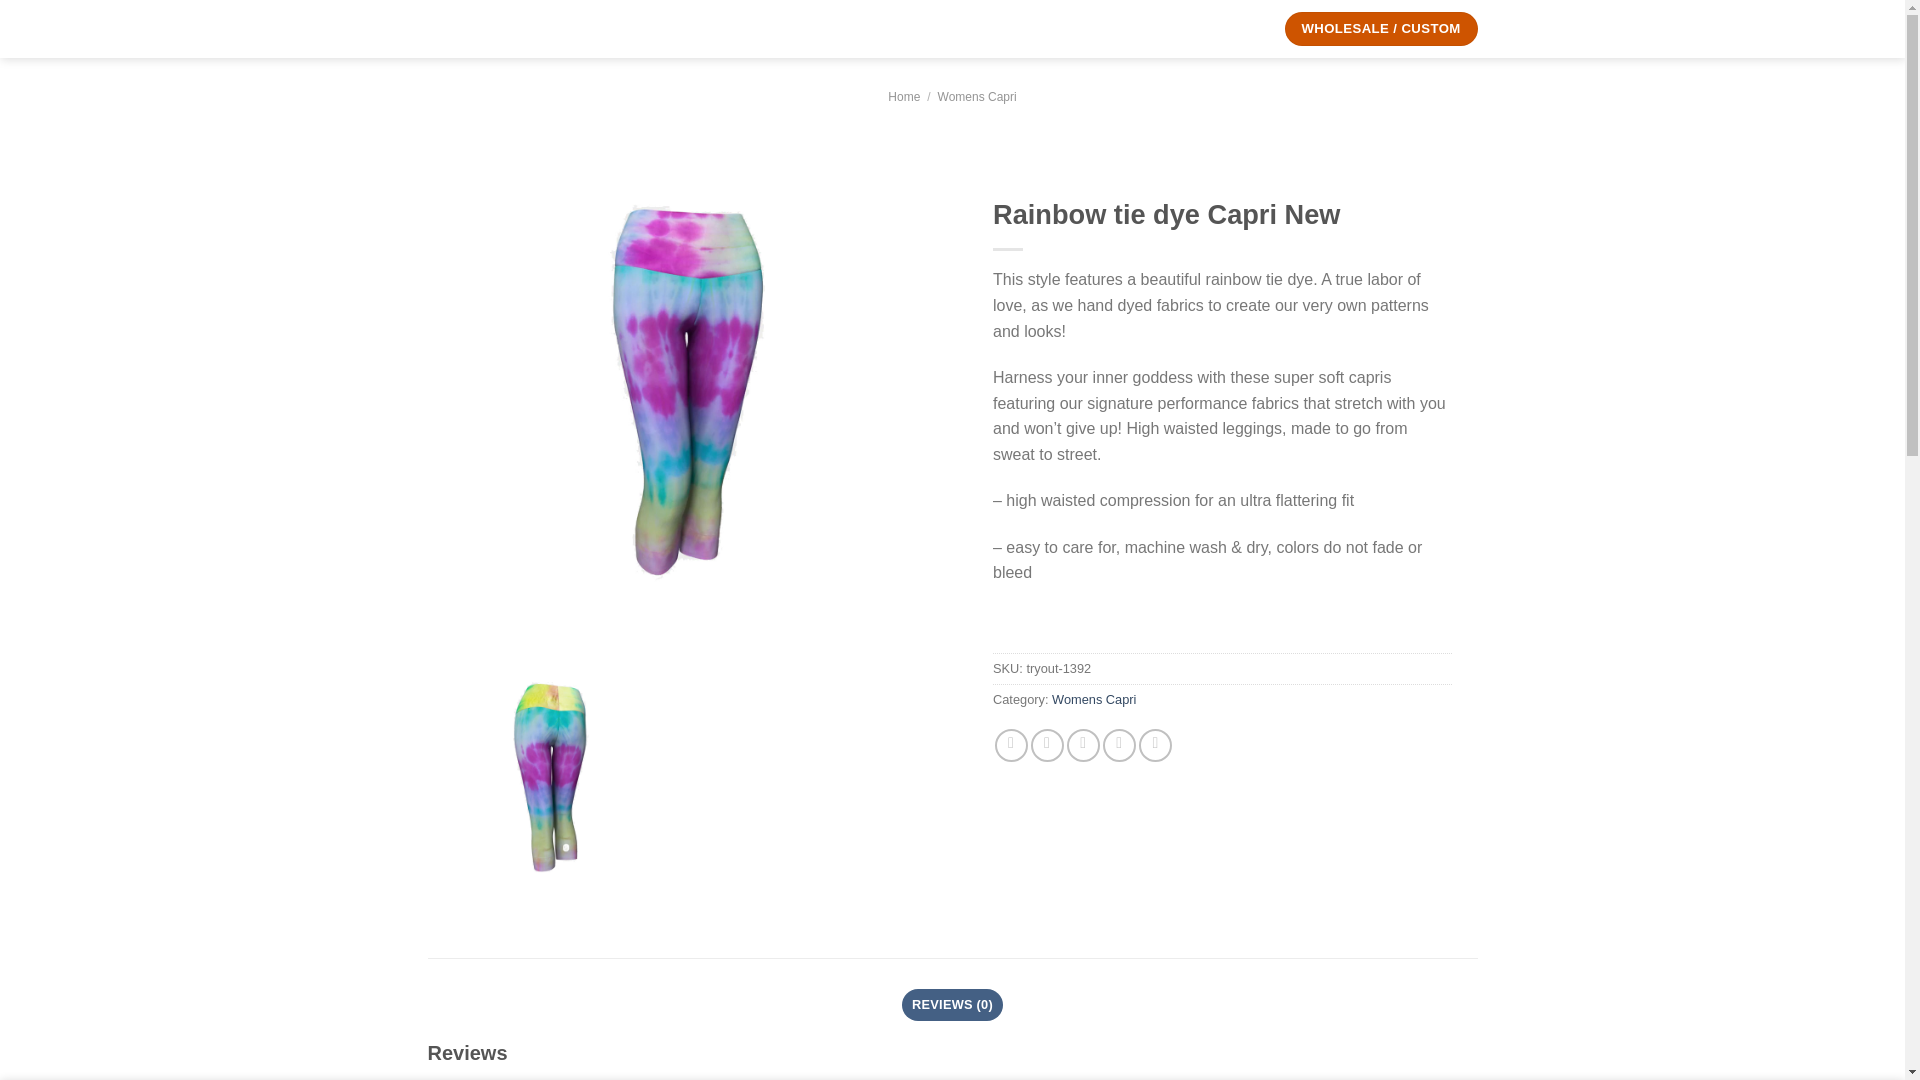  What do you see at coordinates (1084, 746) in the screenshot?
I see `Email to a Friend` at bounding box center [1084, 746].